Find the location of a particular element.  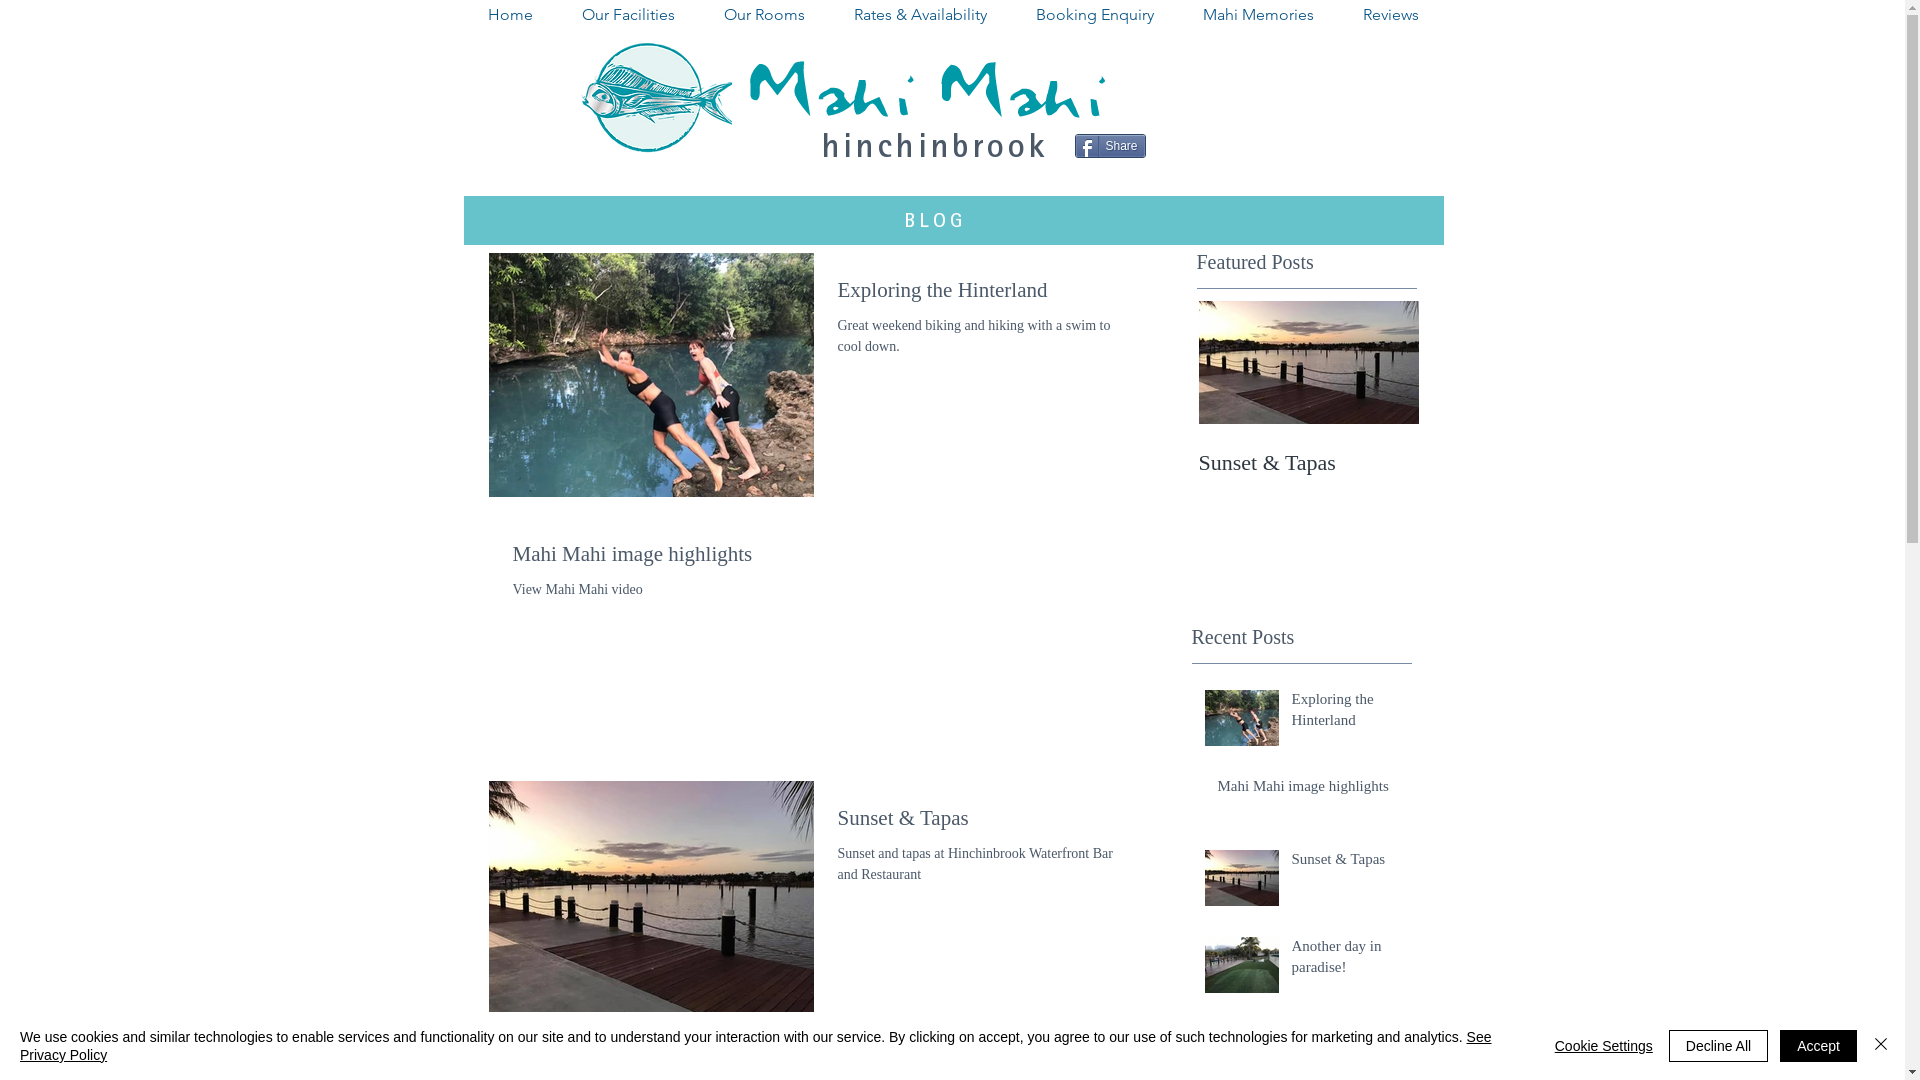

Another day in paradise! is located at coordinates (1346, 961).